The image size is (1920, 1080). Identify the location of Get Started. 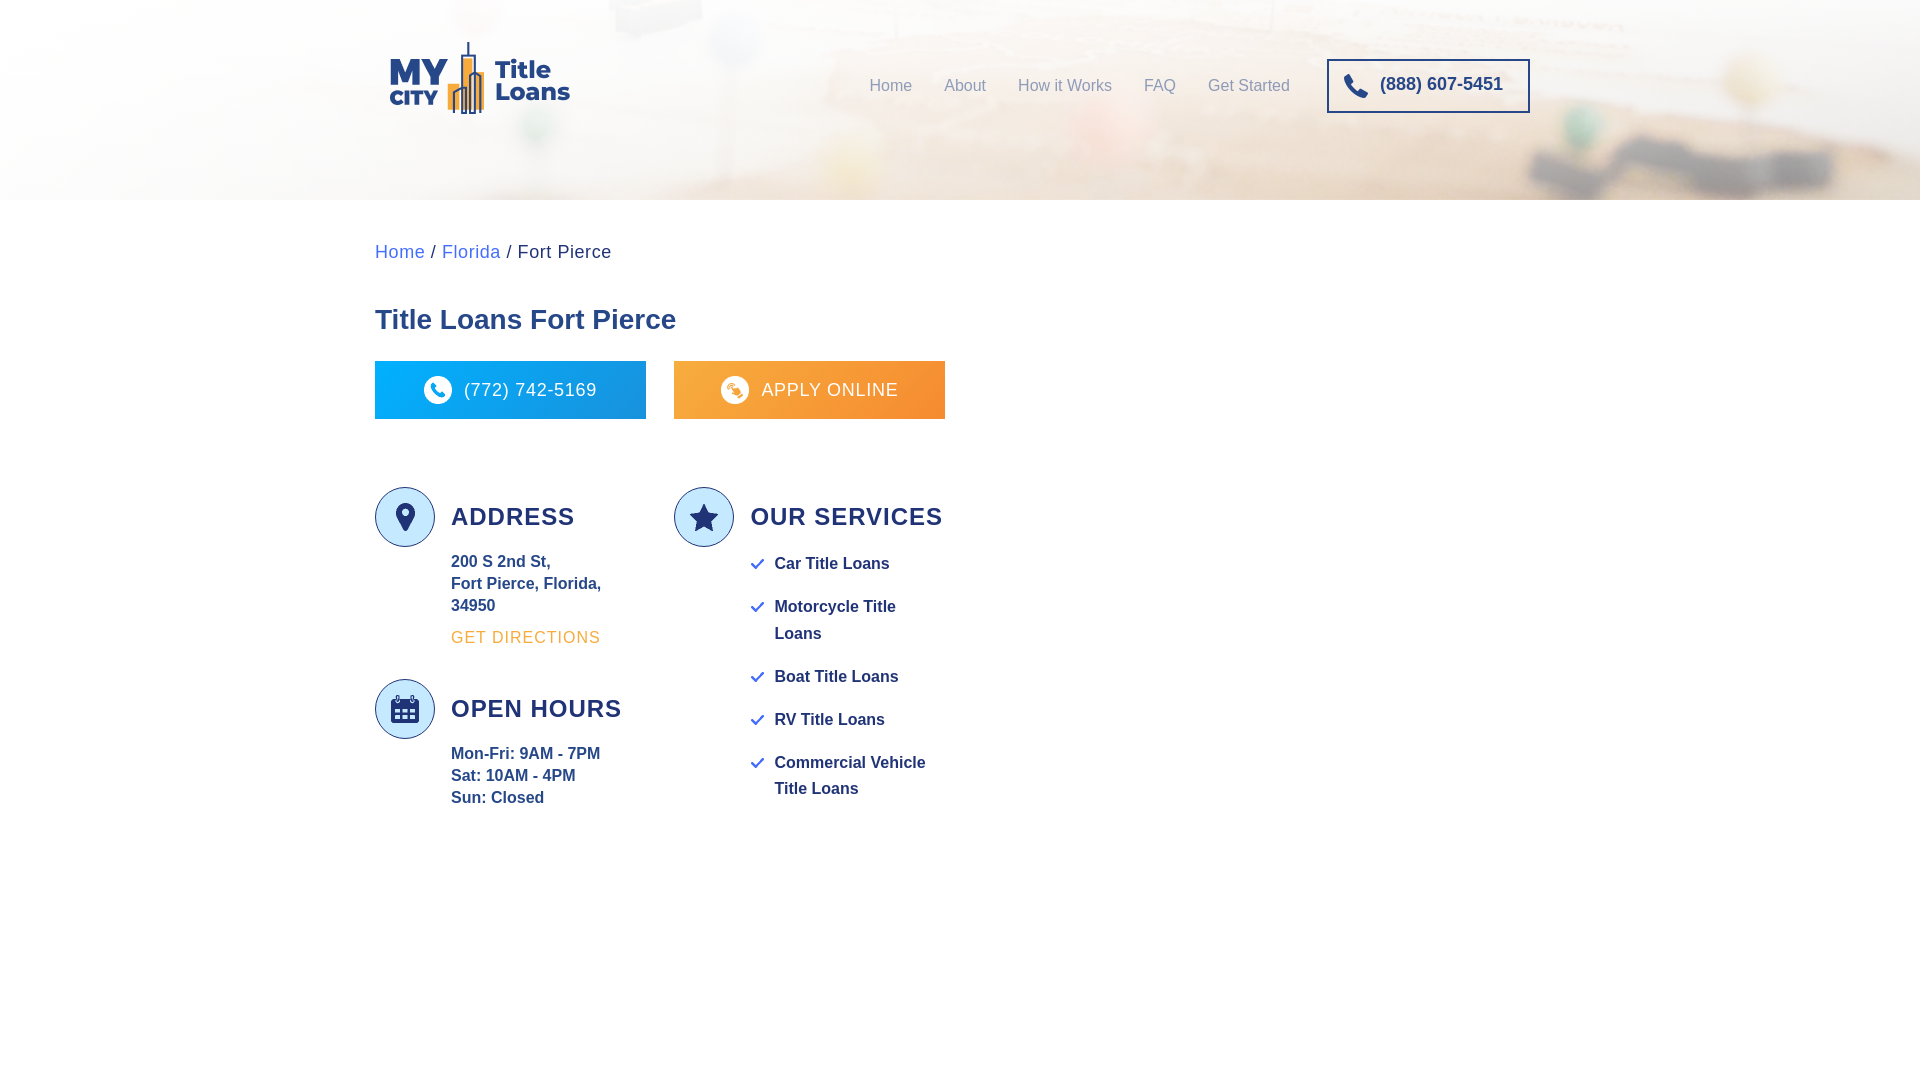
(1248, 85).